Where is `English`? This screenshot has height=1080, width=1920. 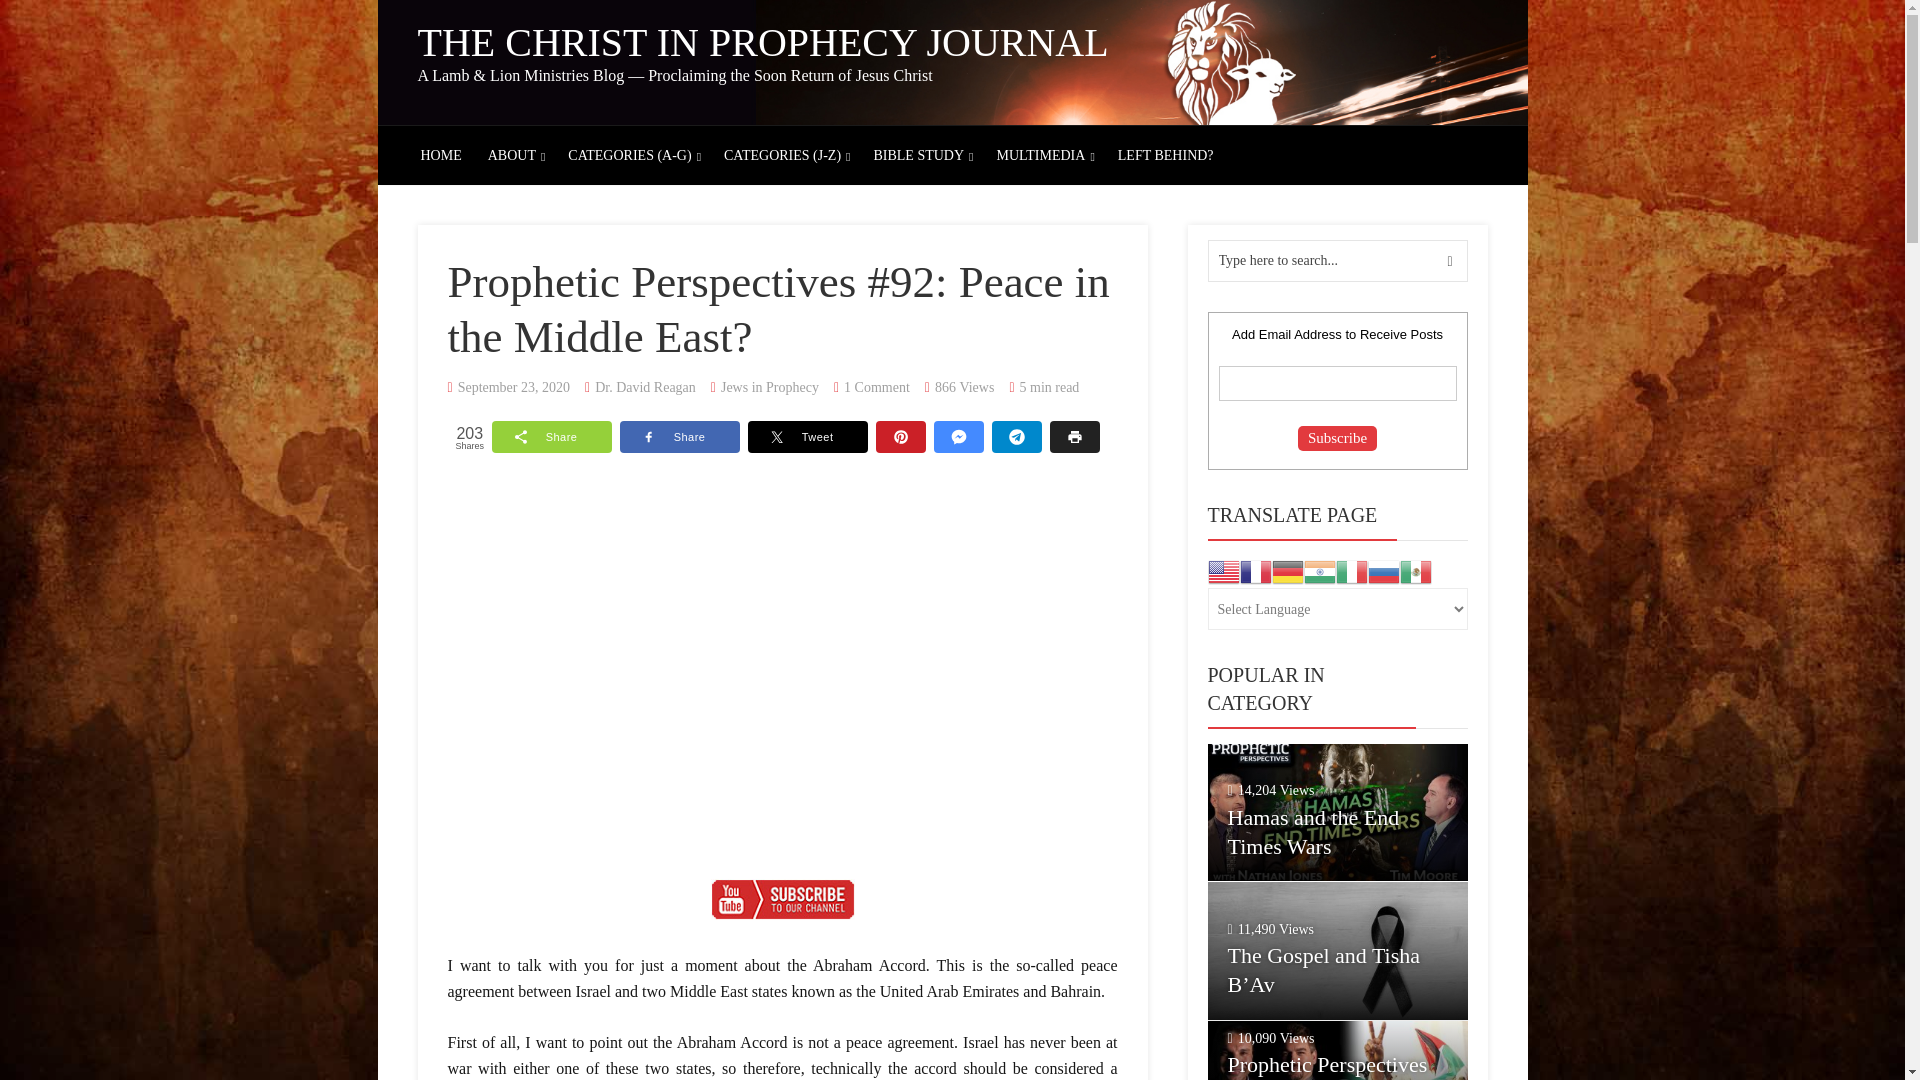 English is located at coordinates (1224, 570).